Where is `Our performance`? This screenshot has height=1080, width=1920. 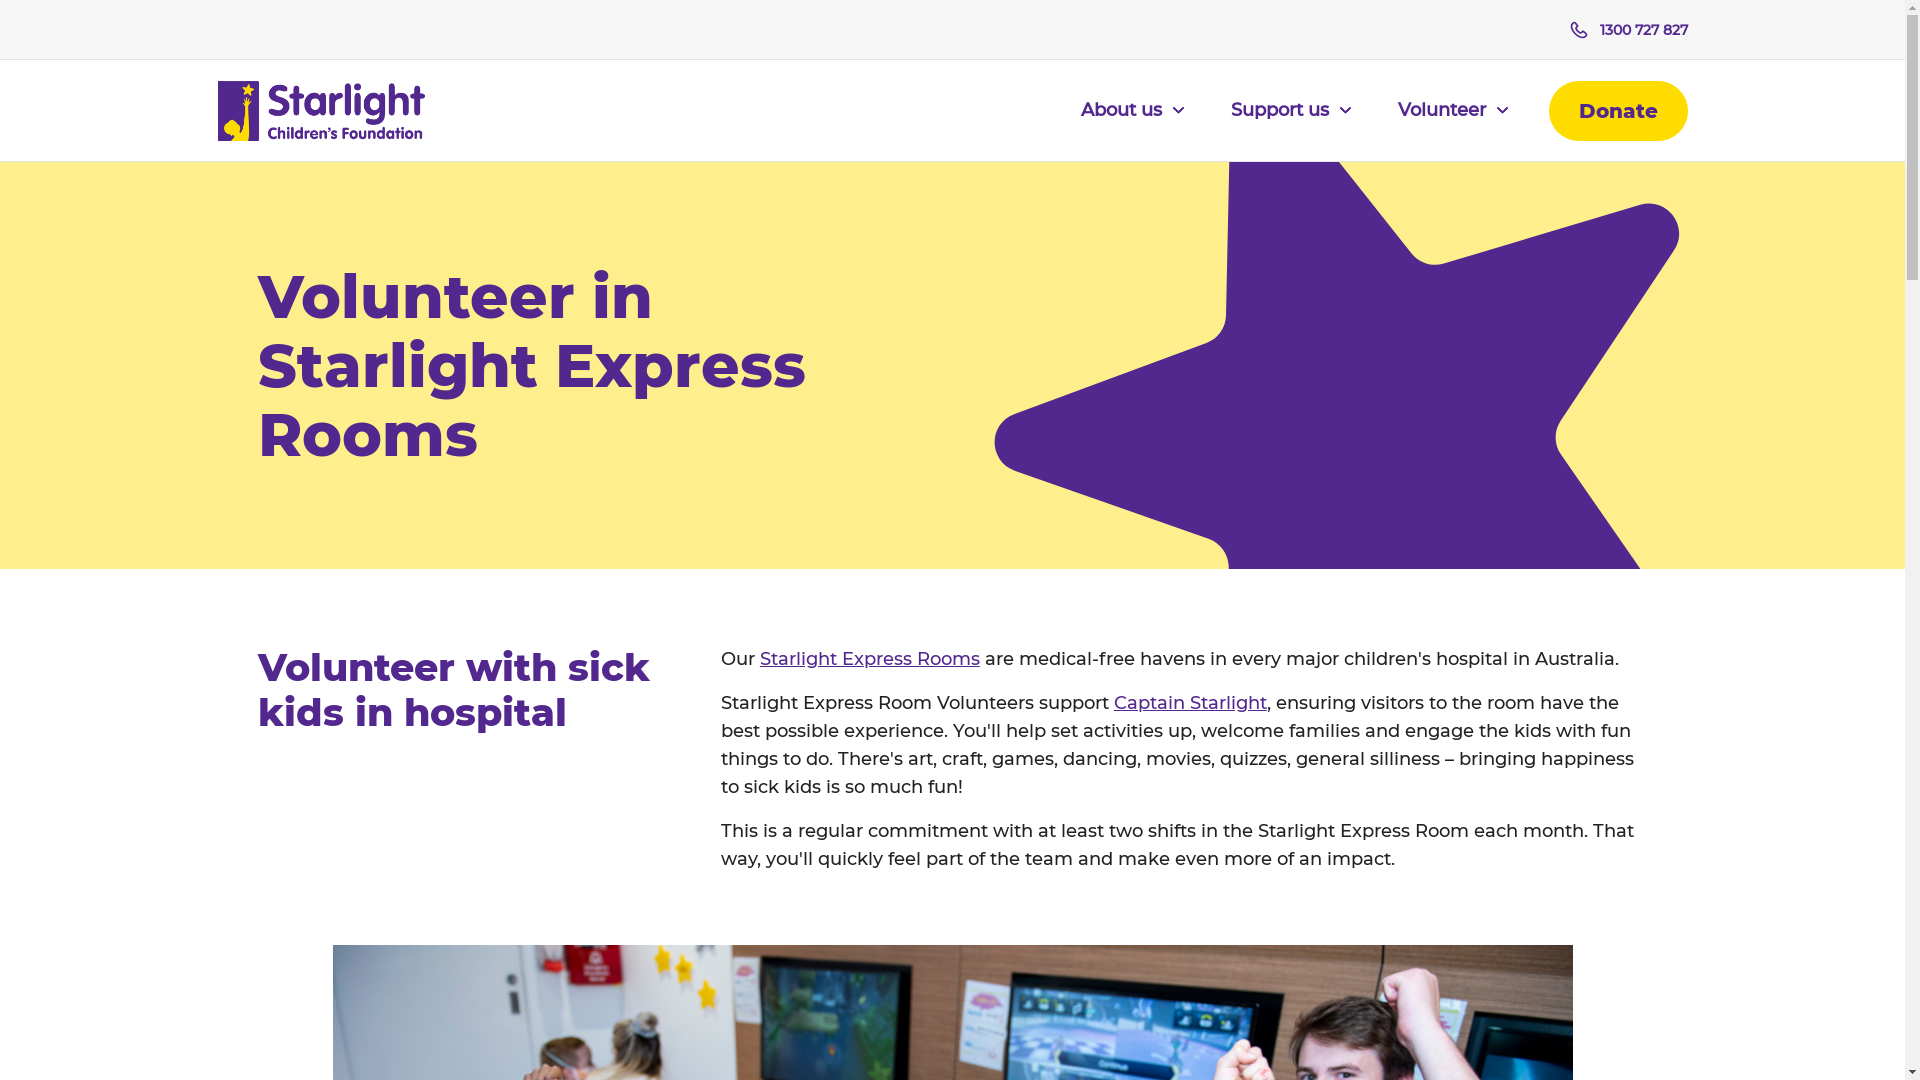 Our performance is located at coordinates (463, 362).